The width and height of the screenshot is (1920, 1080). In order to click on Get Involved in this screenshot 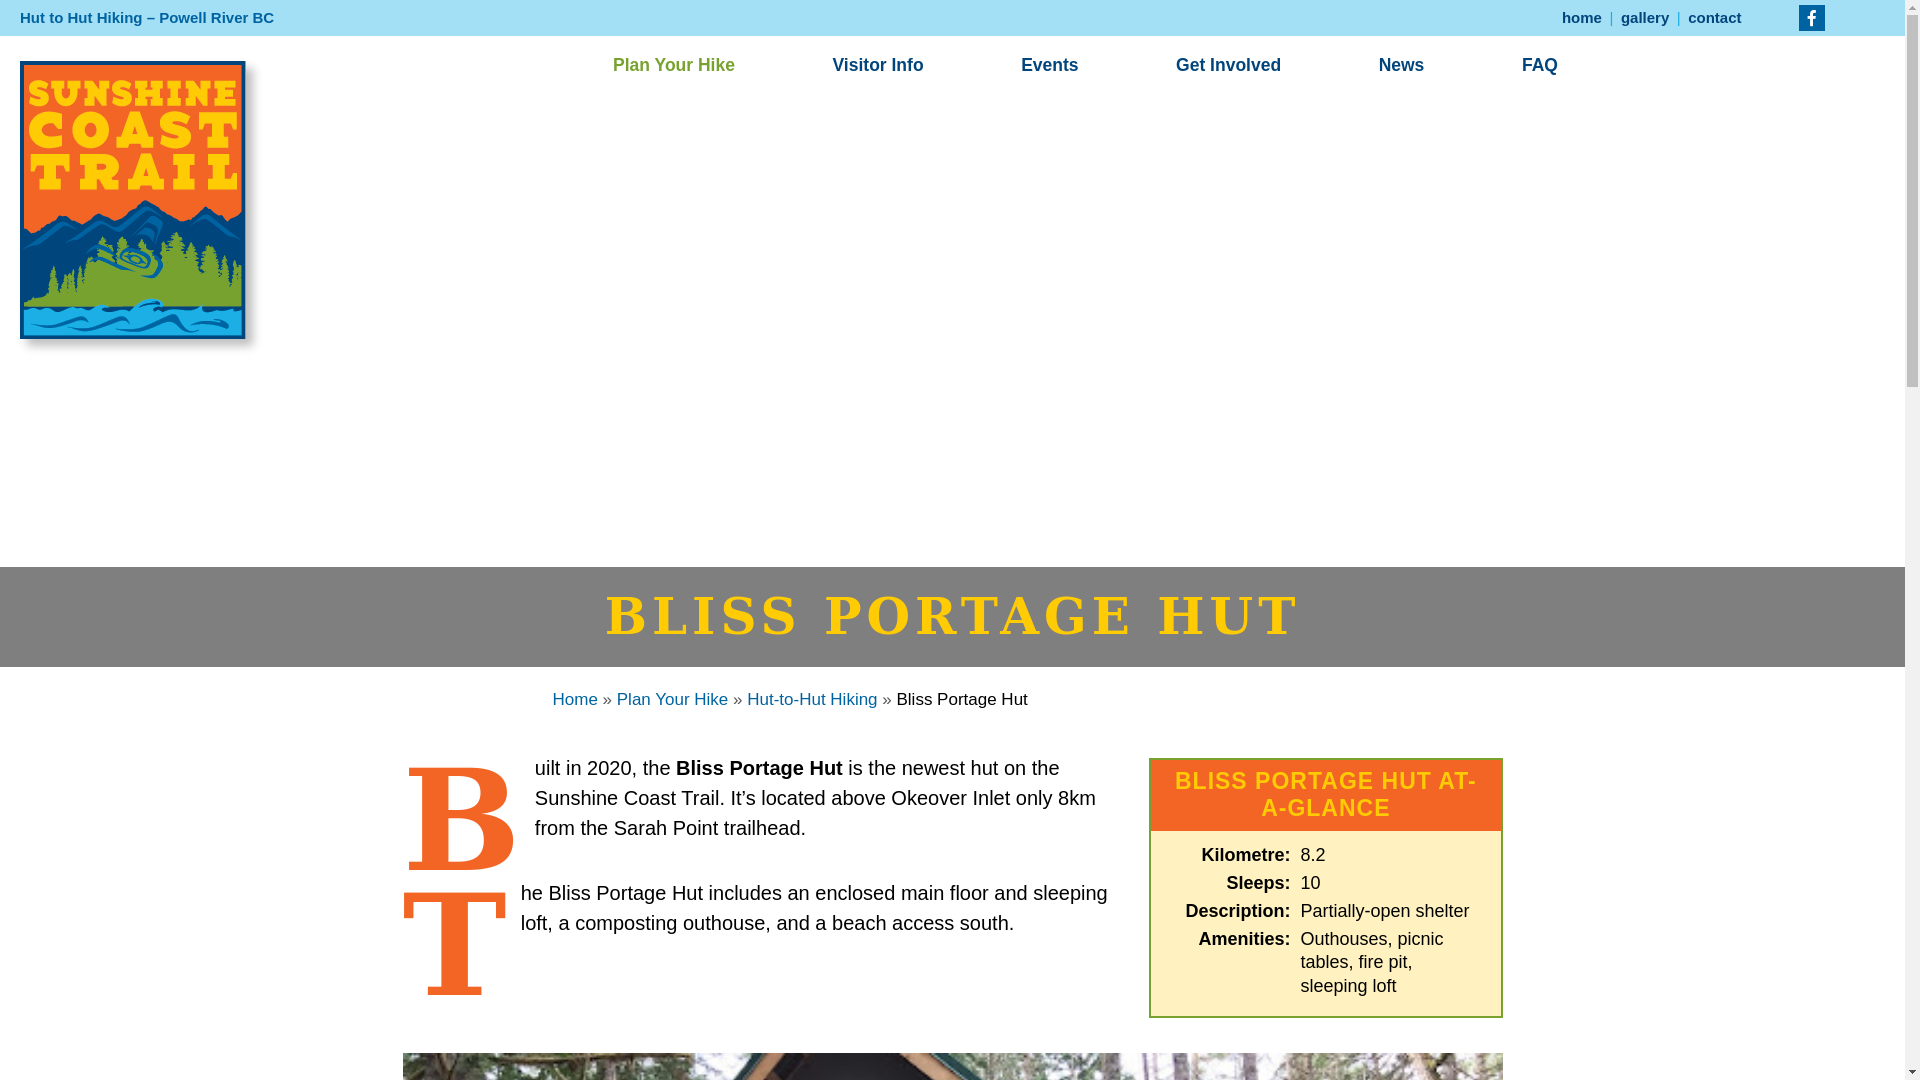, I will do `click(1228, 65)`.